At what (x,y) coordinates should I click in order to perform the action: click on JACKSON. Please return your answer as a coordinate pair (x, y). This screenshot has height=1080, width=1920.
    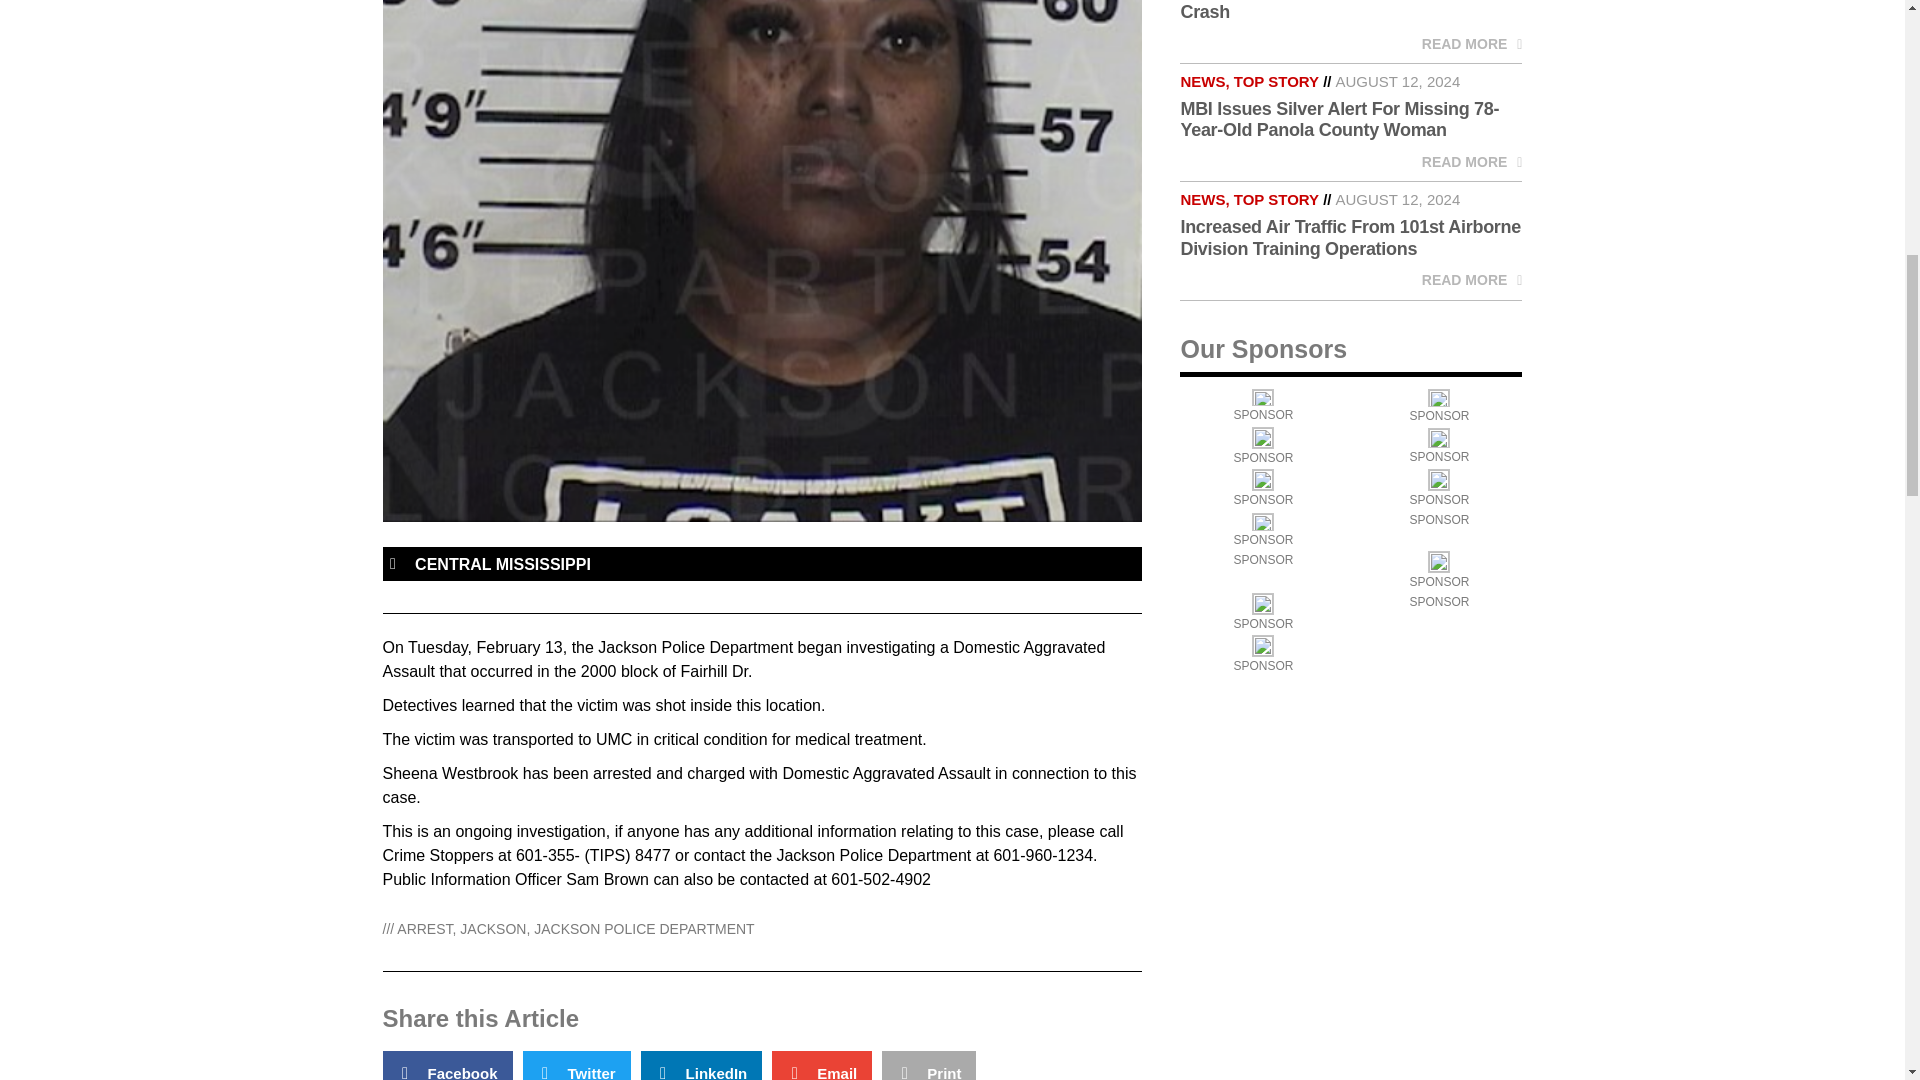
    Looking at the image, I should click on (493, 929).